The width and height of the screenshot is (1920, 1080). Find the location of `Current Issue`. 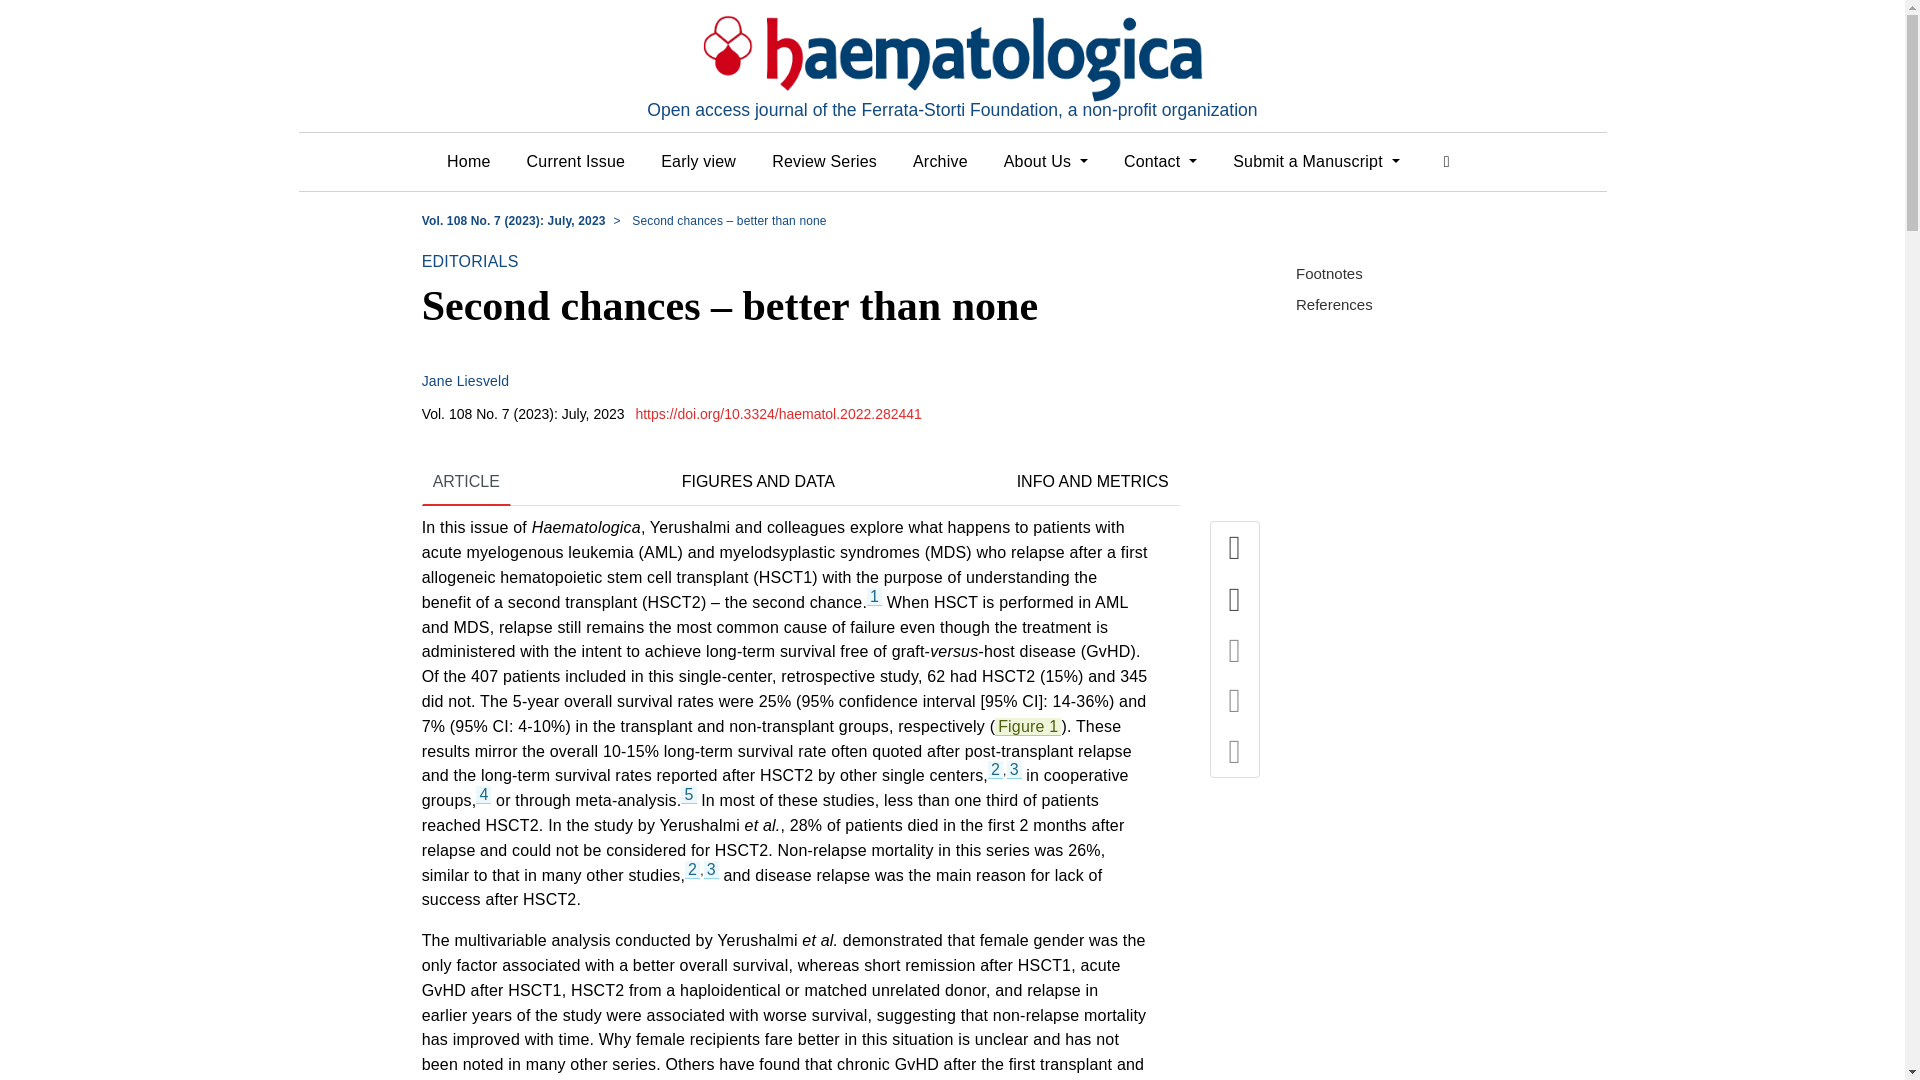

Current Issue is located at coordinates (576, 162).